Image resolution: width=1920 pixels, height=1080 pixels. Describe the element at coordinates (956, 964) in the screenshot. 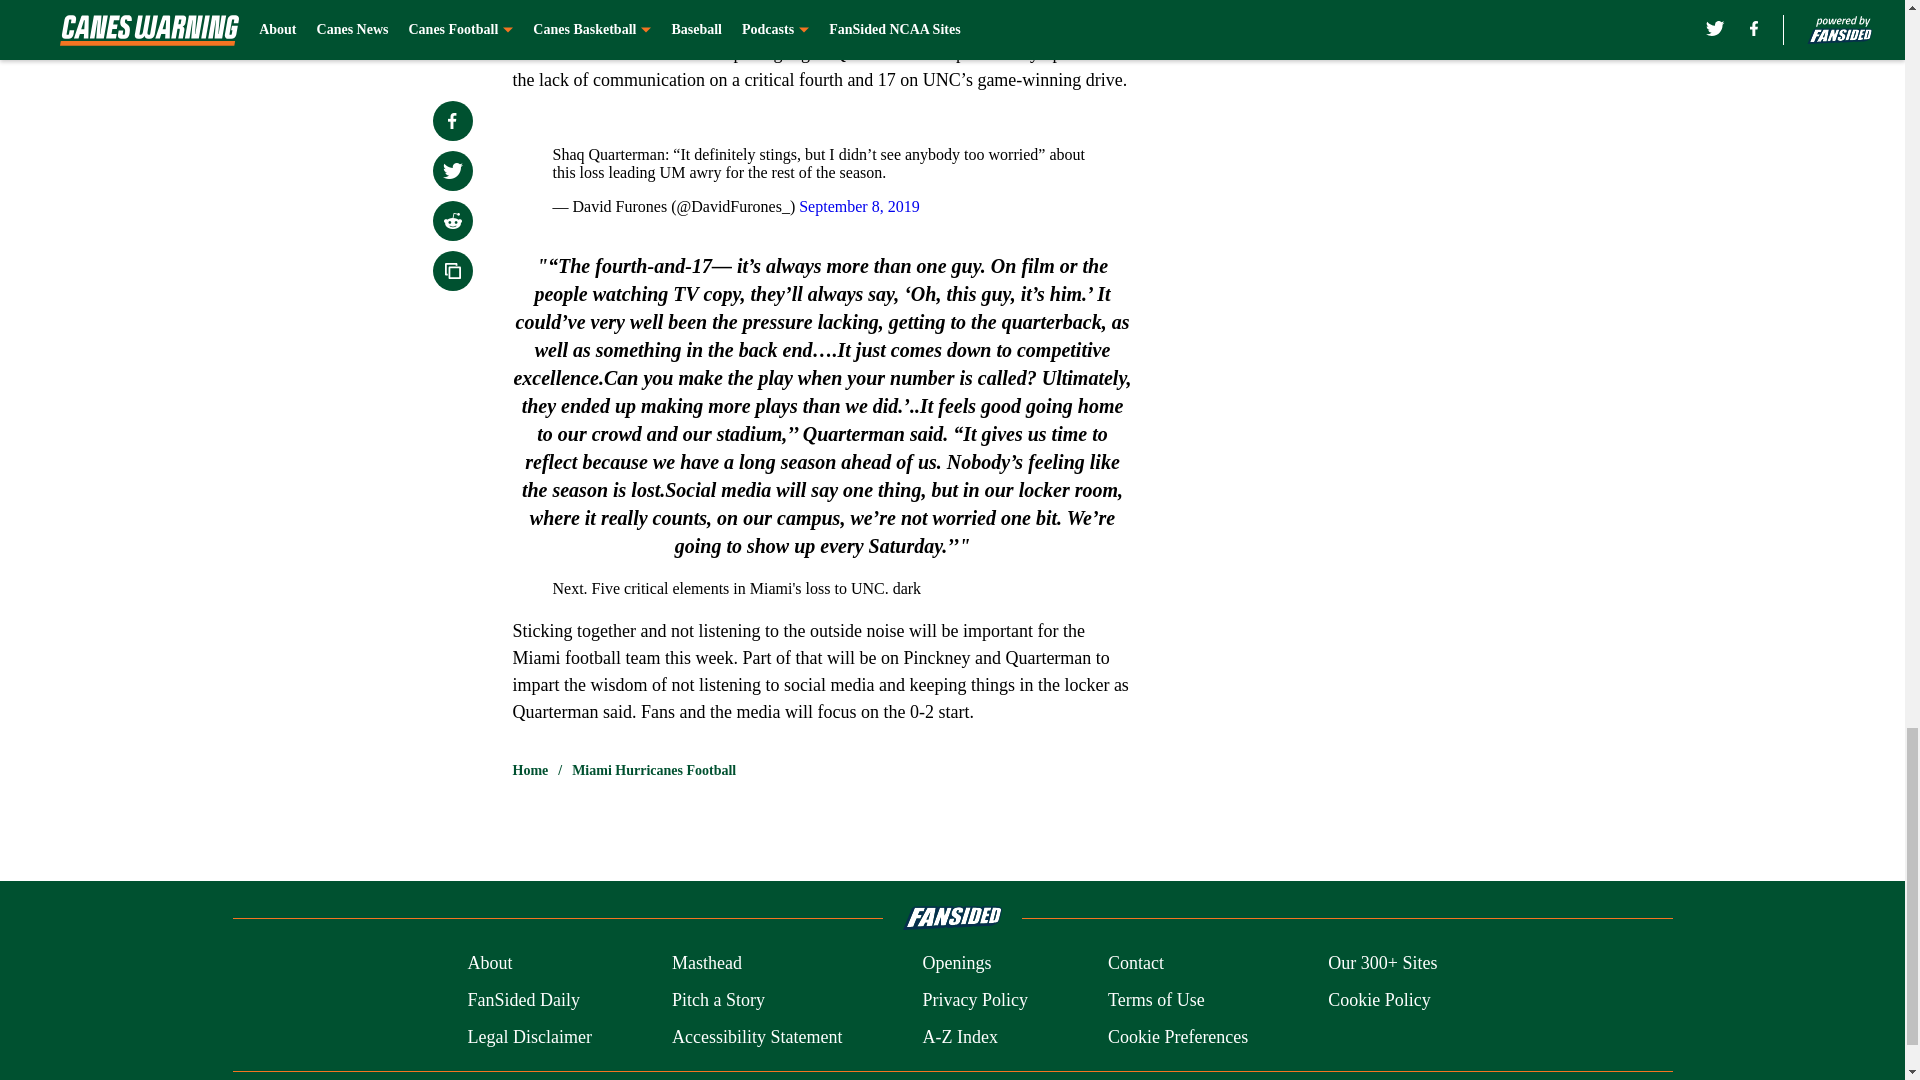

I see `Openings` at that location.